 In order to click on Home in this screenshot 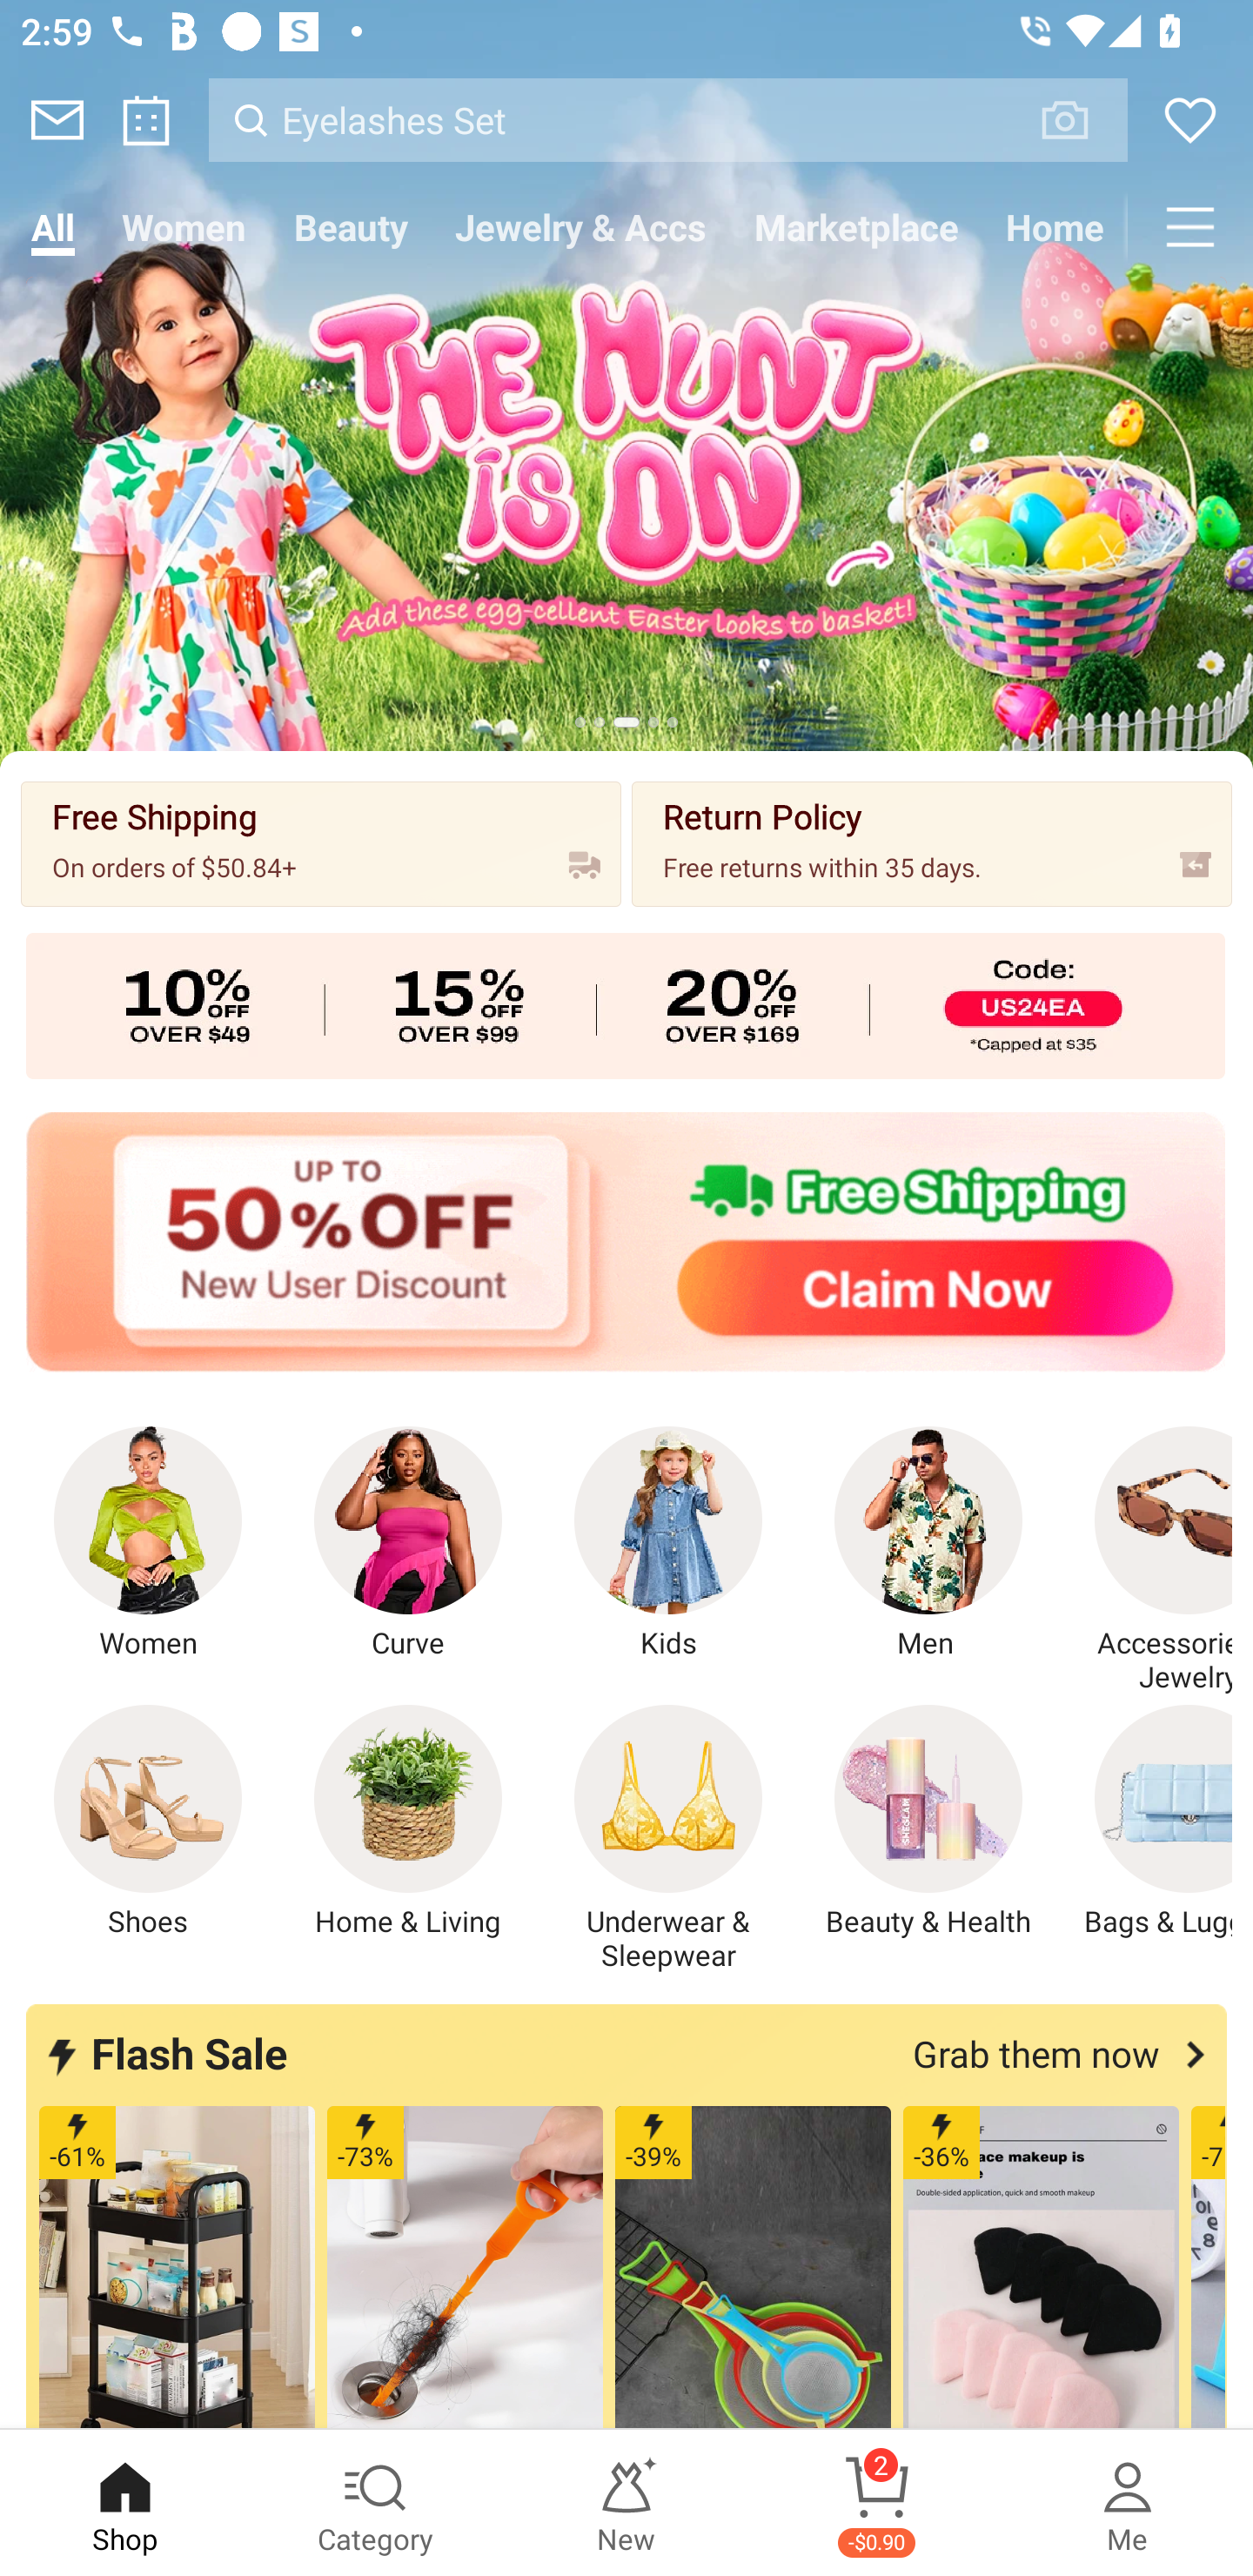, I will do `click(1055, 226)`.